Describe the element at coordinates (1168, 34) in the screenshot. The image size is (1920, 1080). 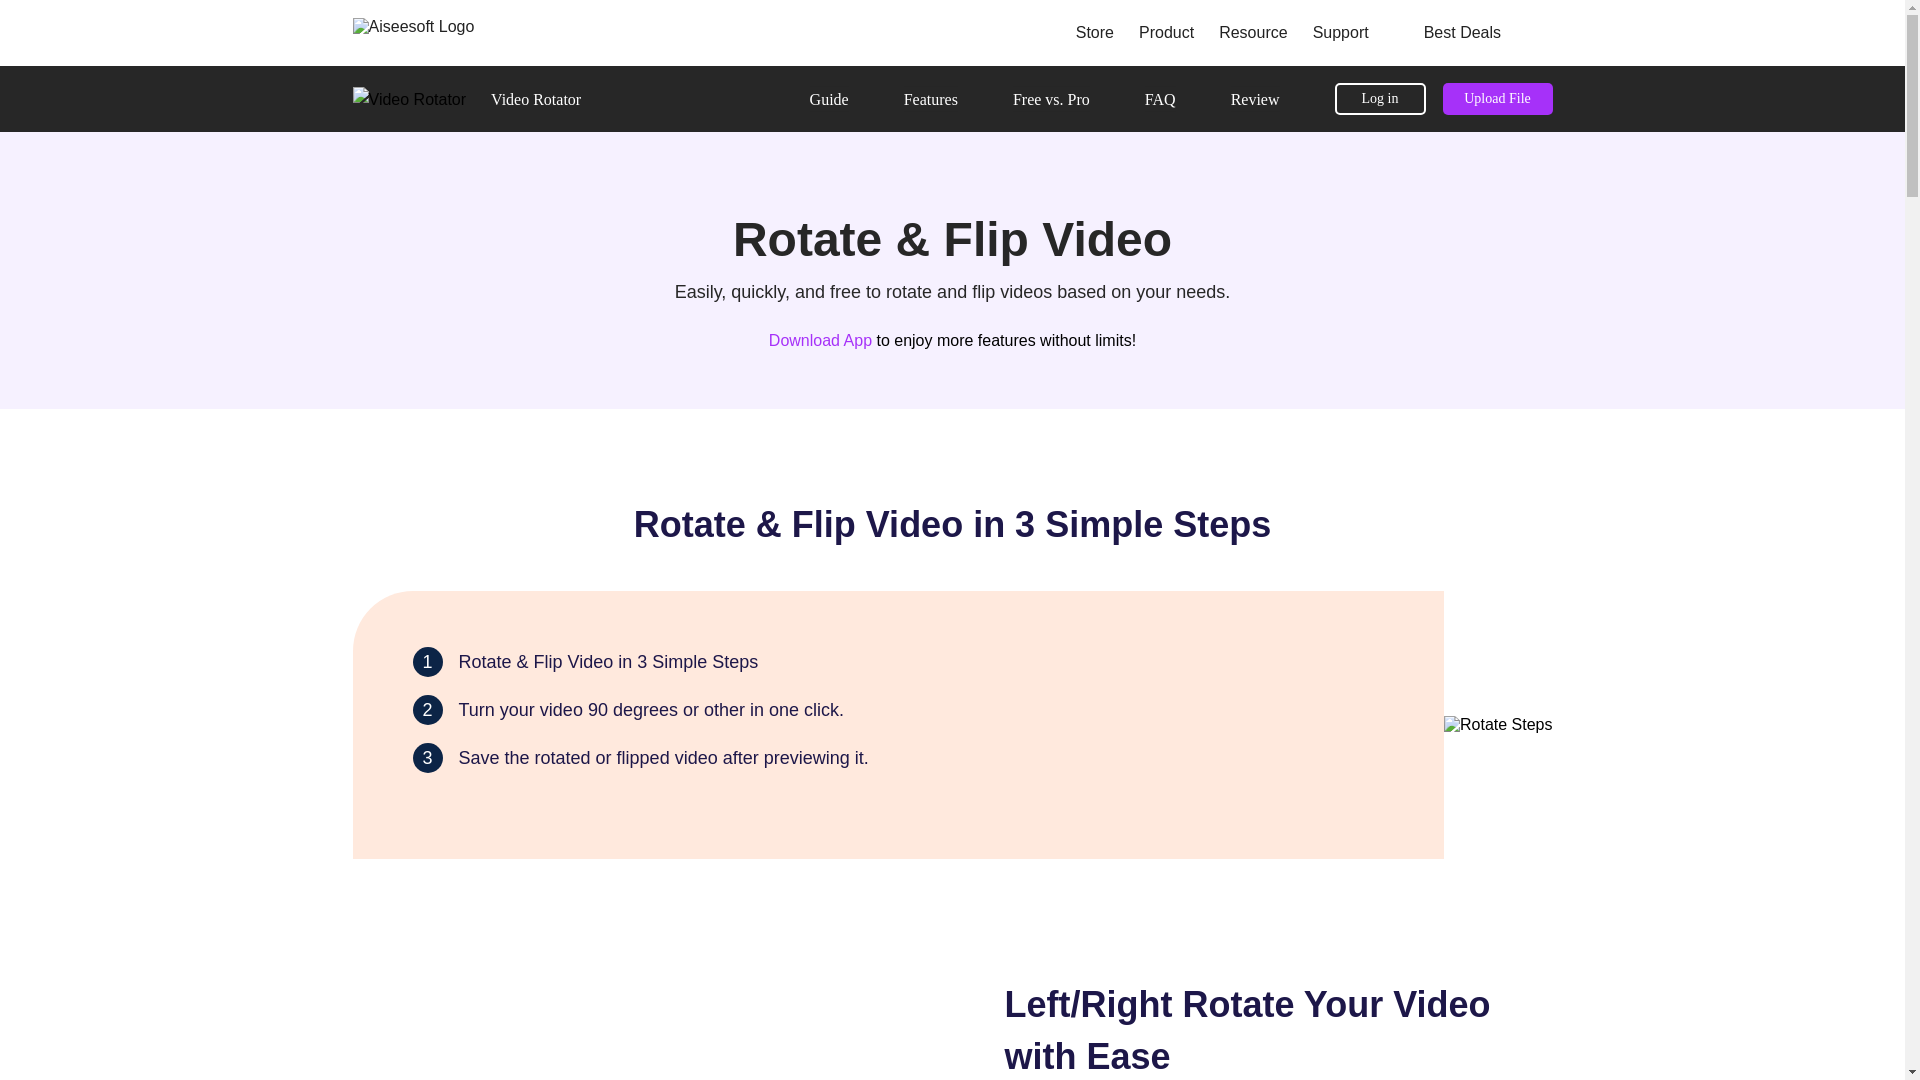
I see `Product` at that location.